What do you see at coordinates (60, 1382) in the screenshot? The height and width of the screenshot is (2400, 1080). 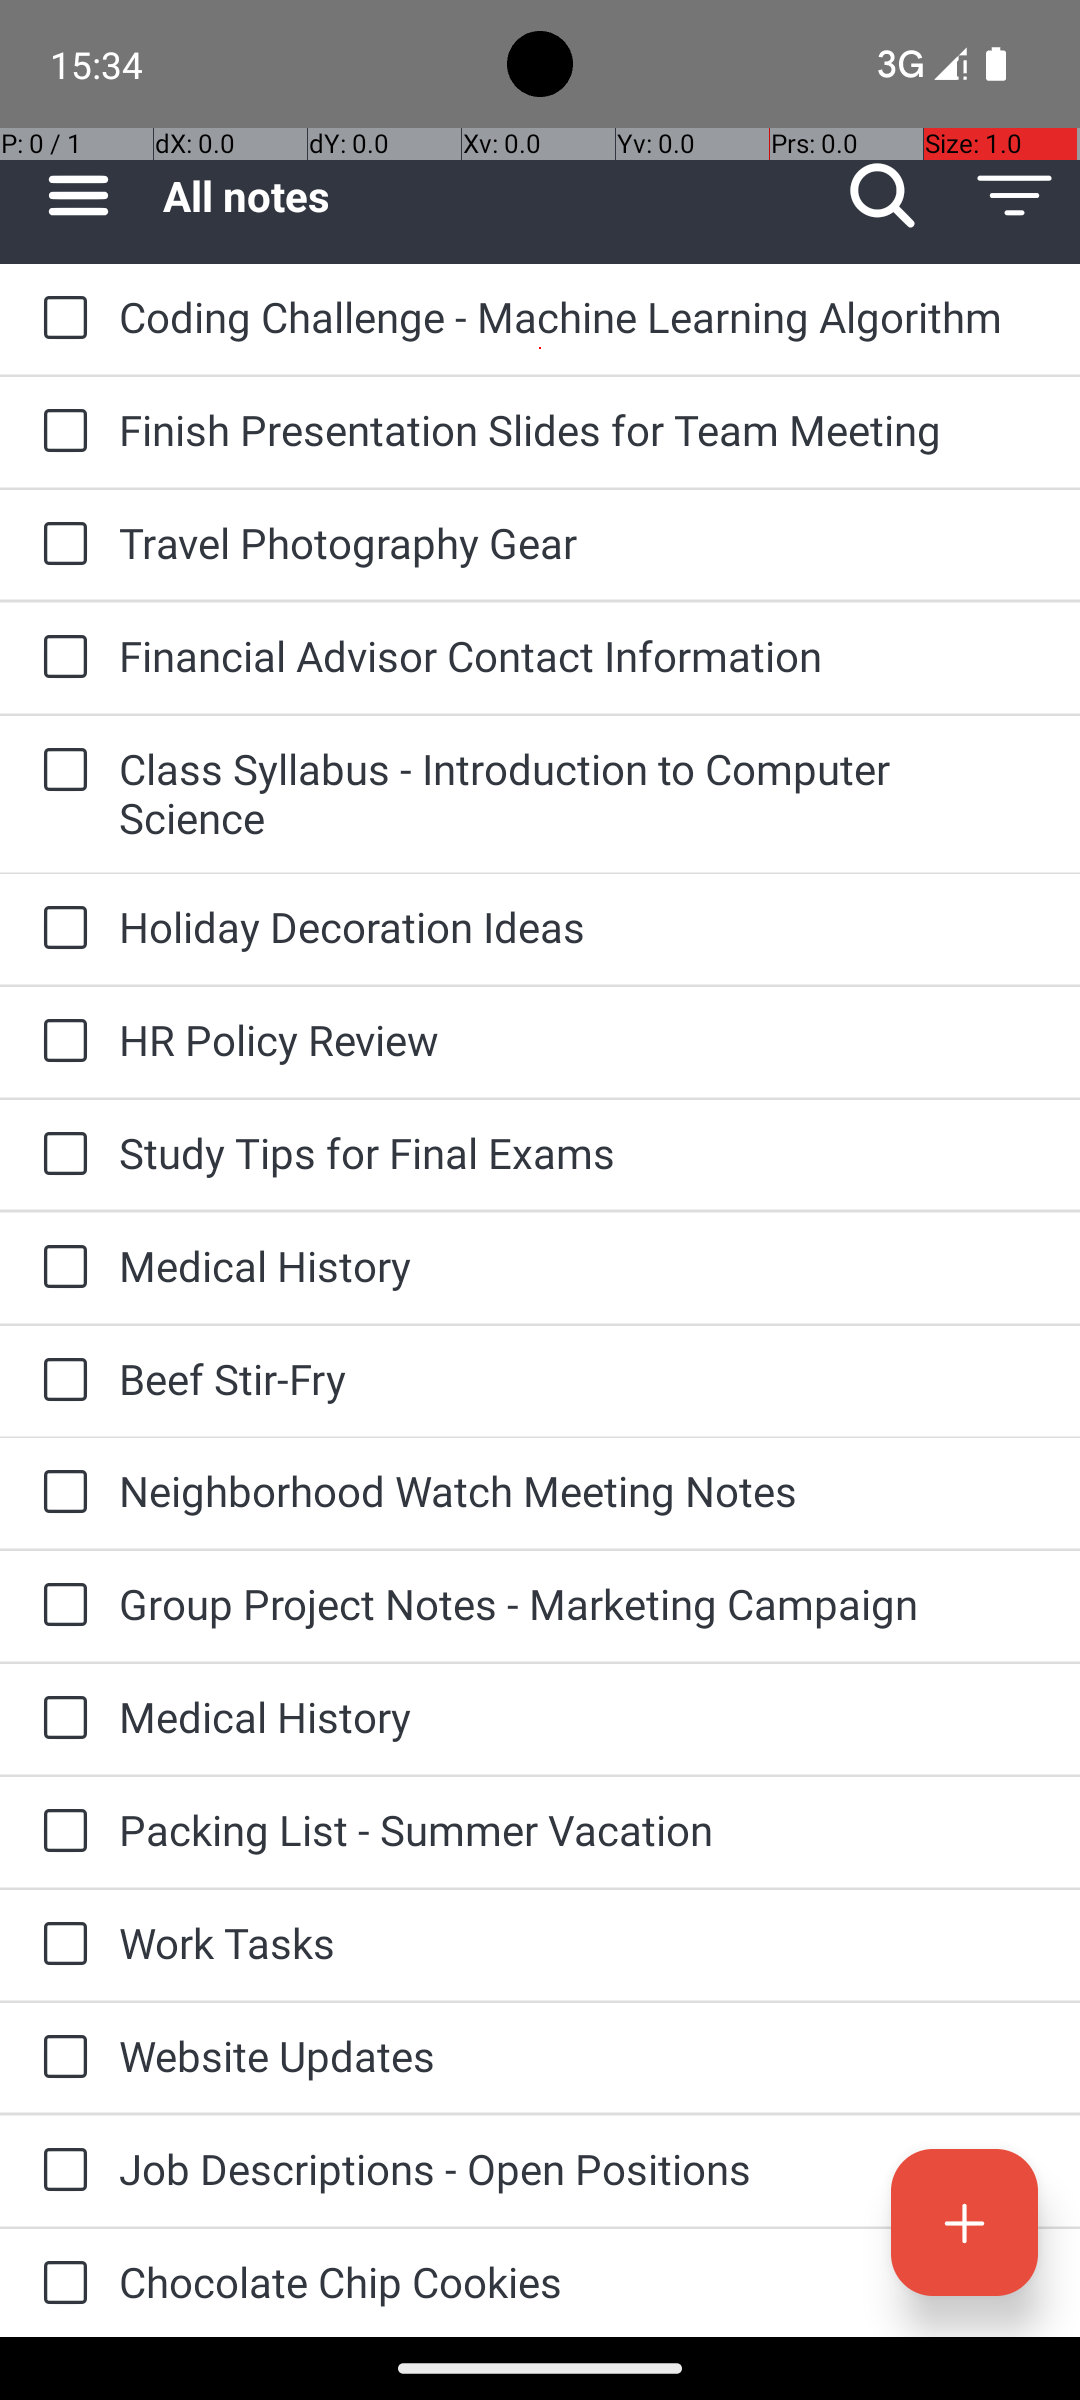 I see `to-do: Beef Stir-Fry` at bounding box center [60, 1382].